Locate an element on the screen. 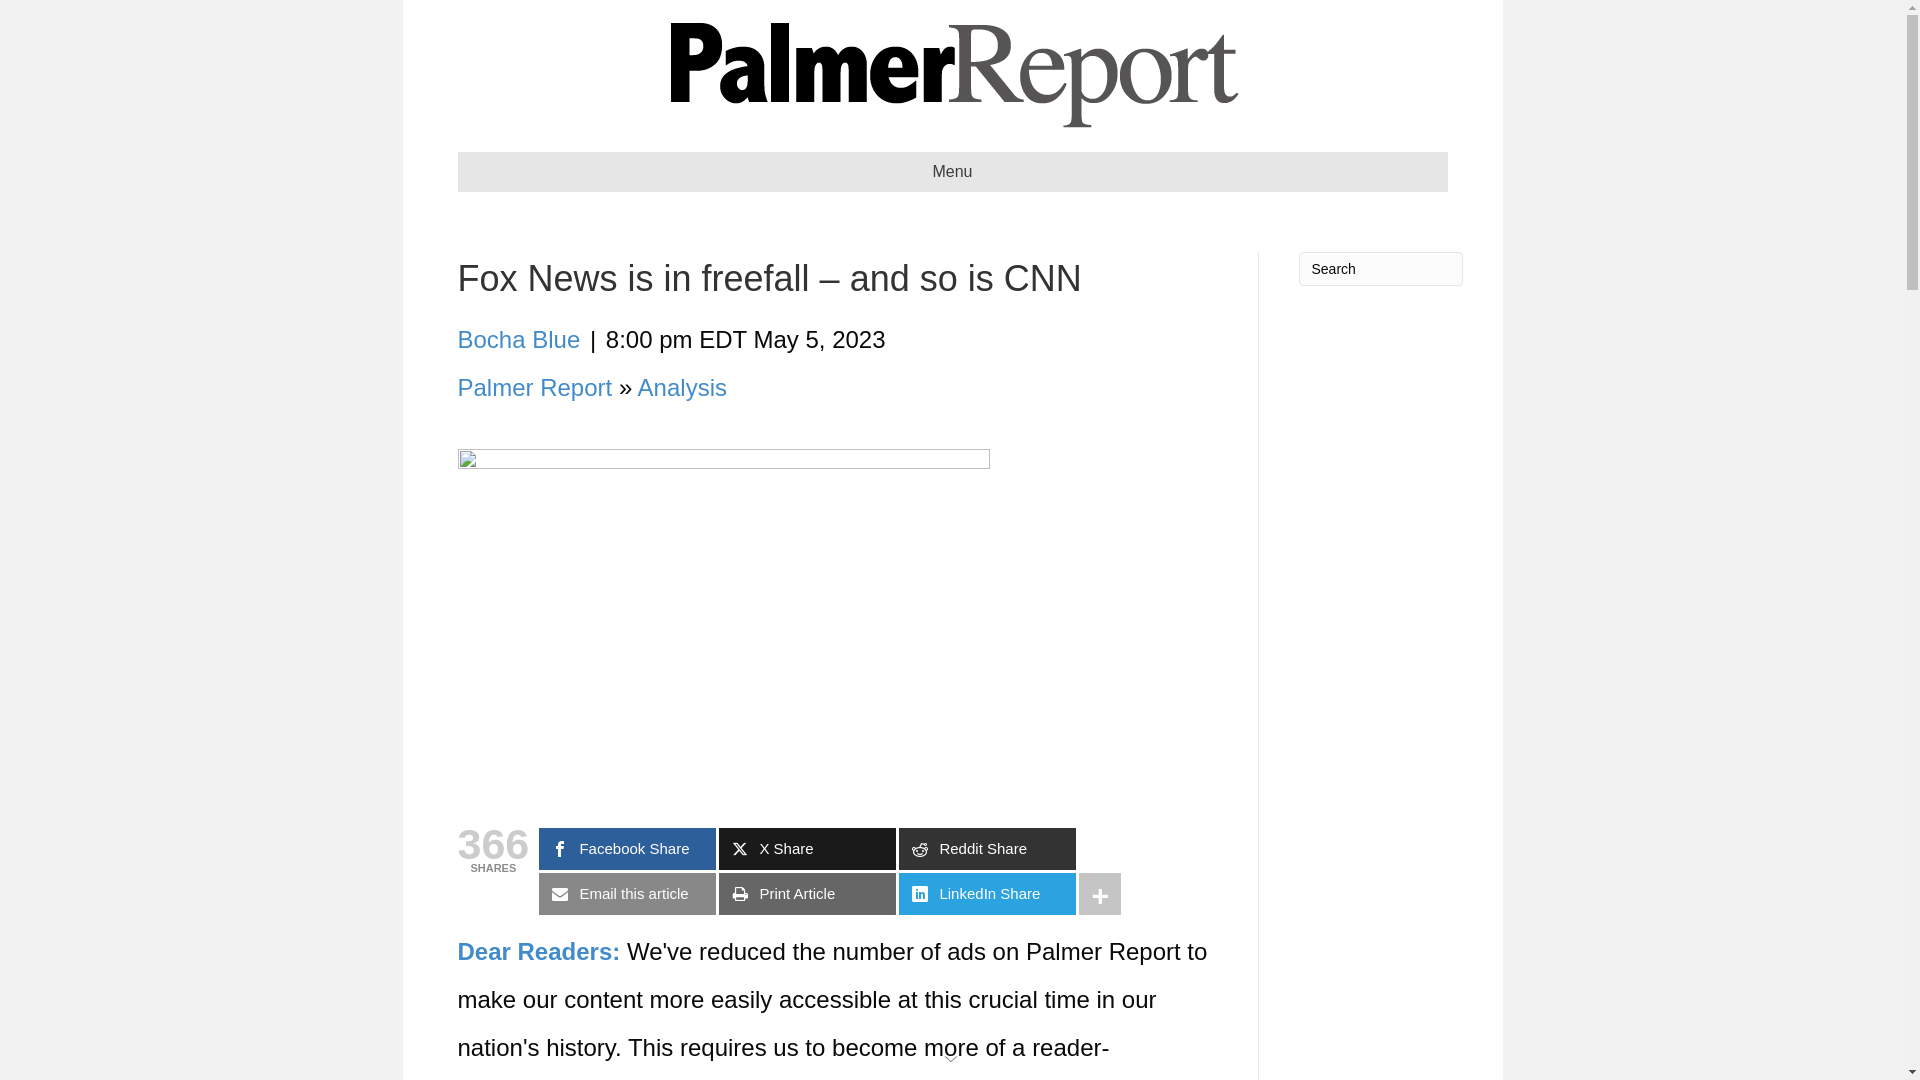  Dear Readers: is located at coordinates (539, 952).